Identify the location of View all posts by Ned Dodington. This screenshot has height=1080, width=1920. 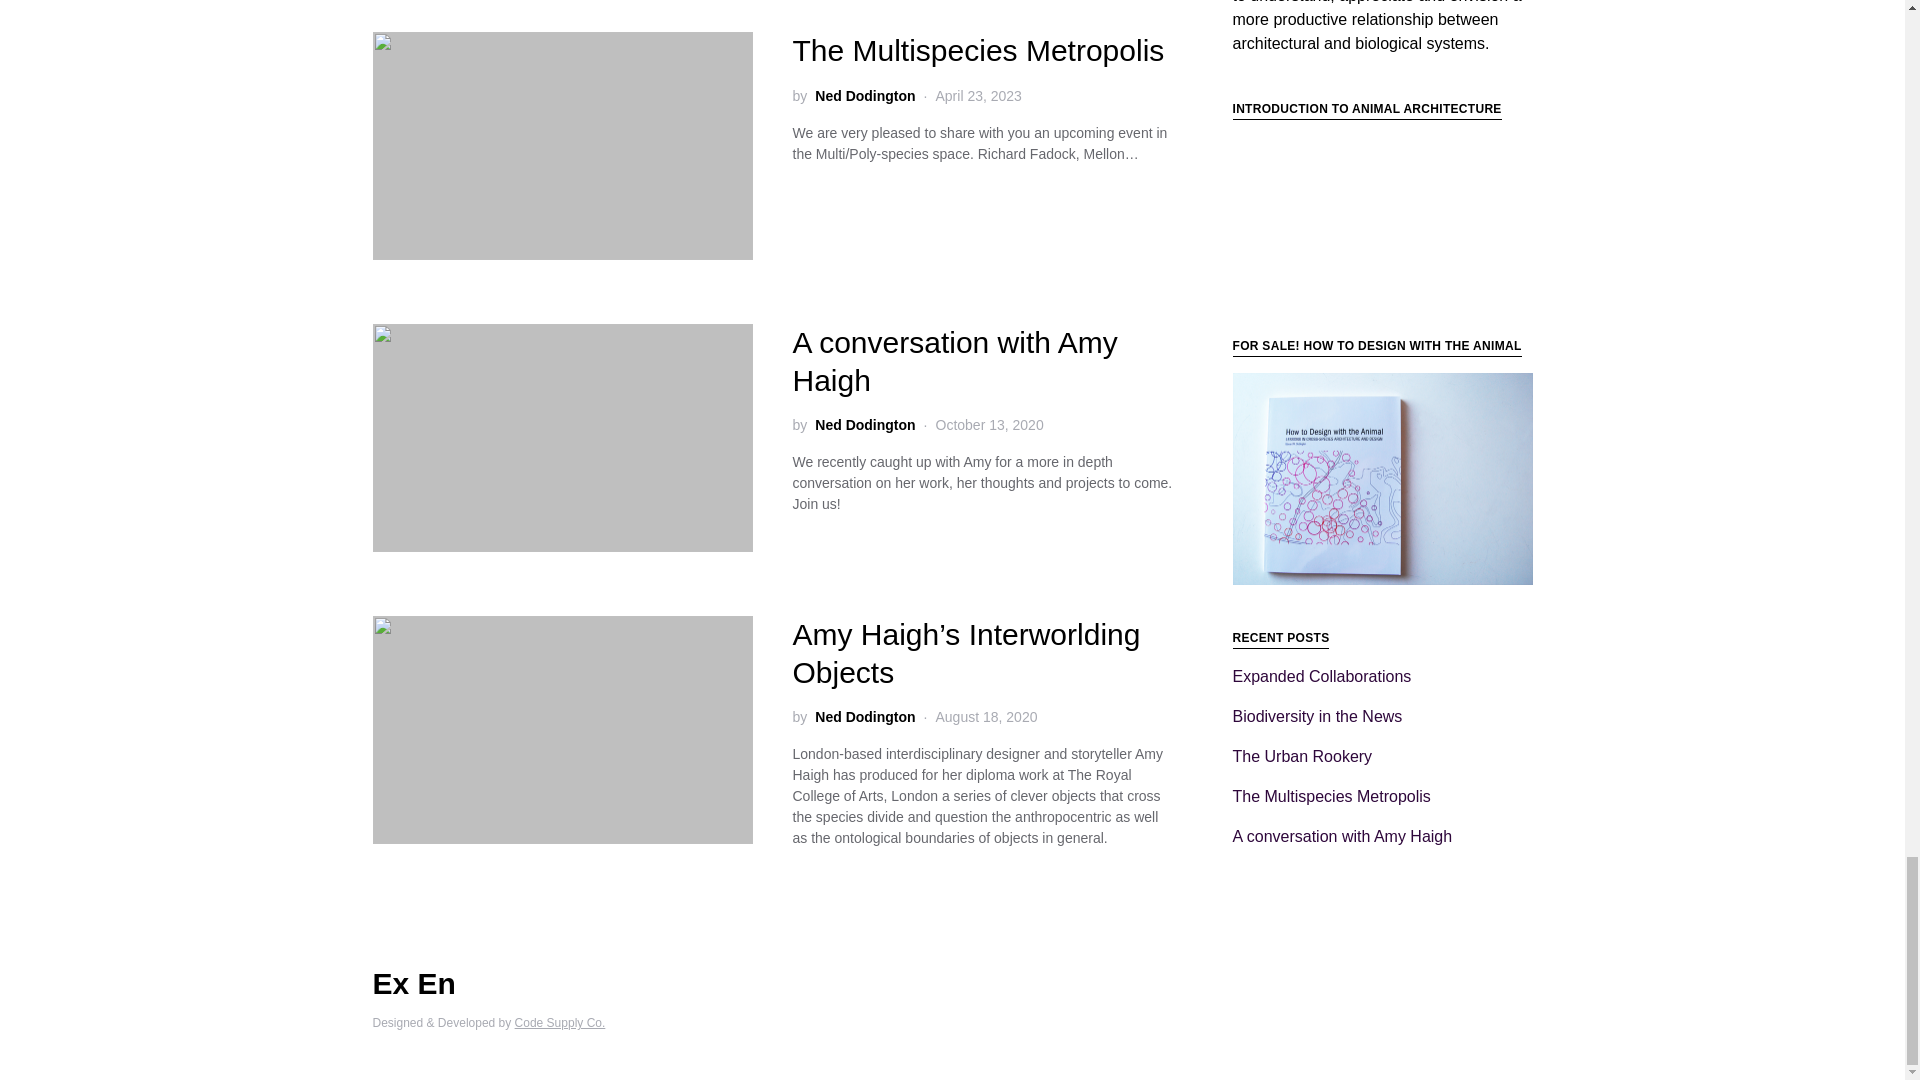
(864, 425).